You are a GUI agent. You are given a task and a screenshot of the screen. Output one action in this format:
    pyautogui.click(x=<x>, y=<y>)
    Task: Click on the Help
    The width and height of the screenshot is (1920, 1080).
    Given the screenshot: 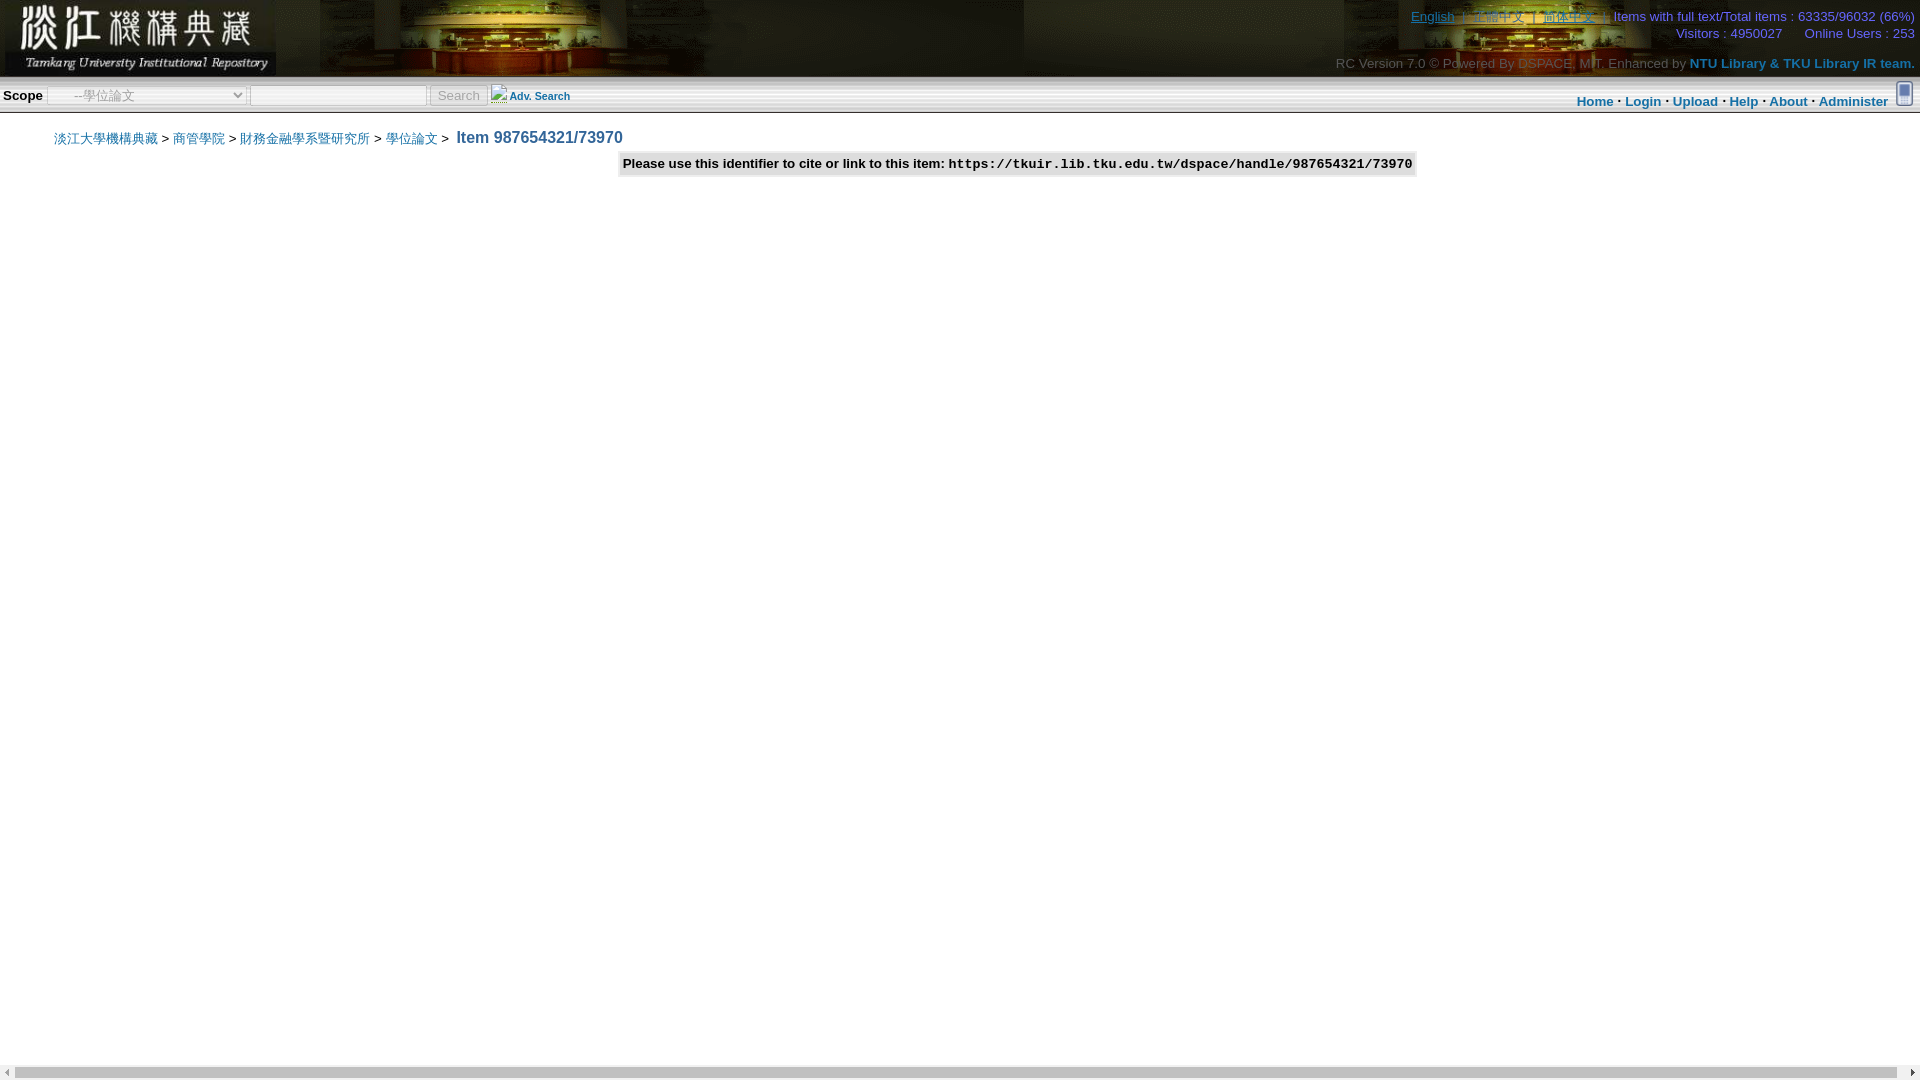 What is the action you would take?
    pyautogui.click(x=1744, y=101)
    